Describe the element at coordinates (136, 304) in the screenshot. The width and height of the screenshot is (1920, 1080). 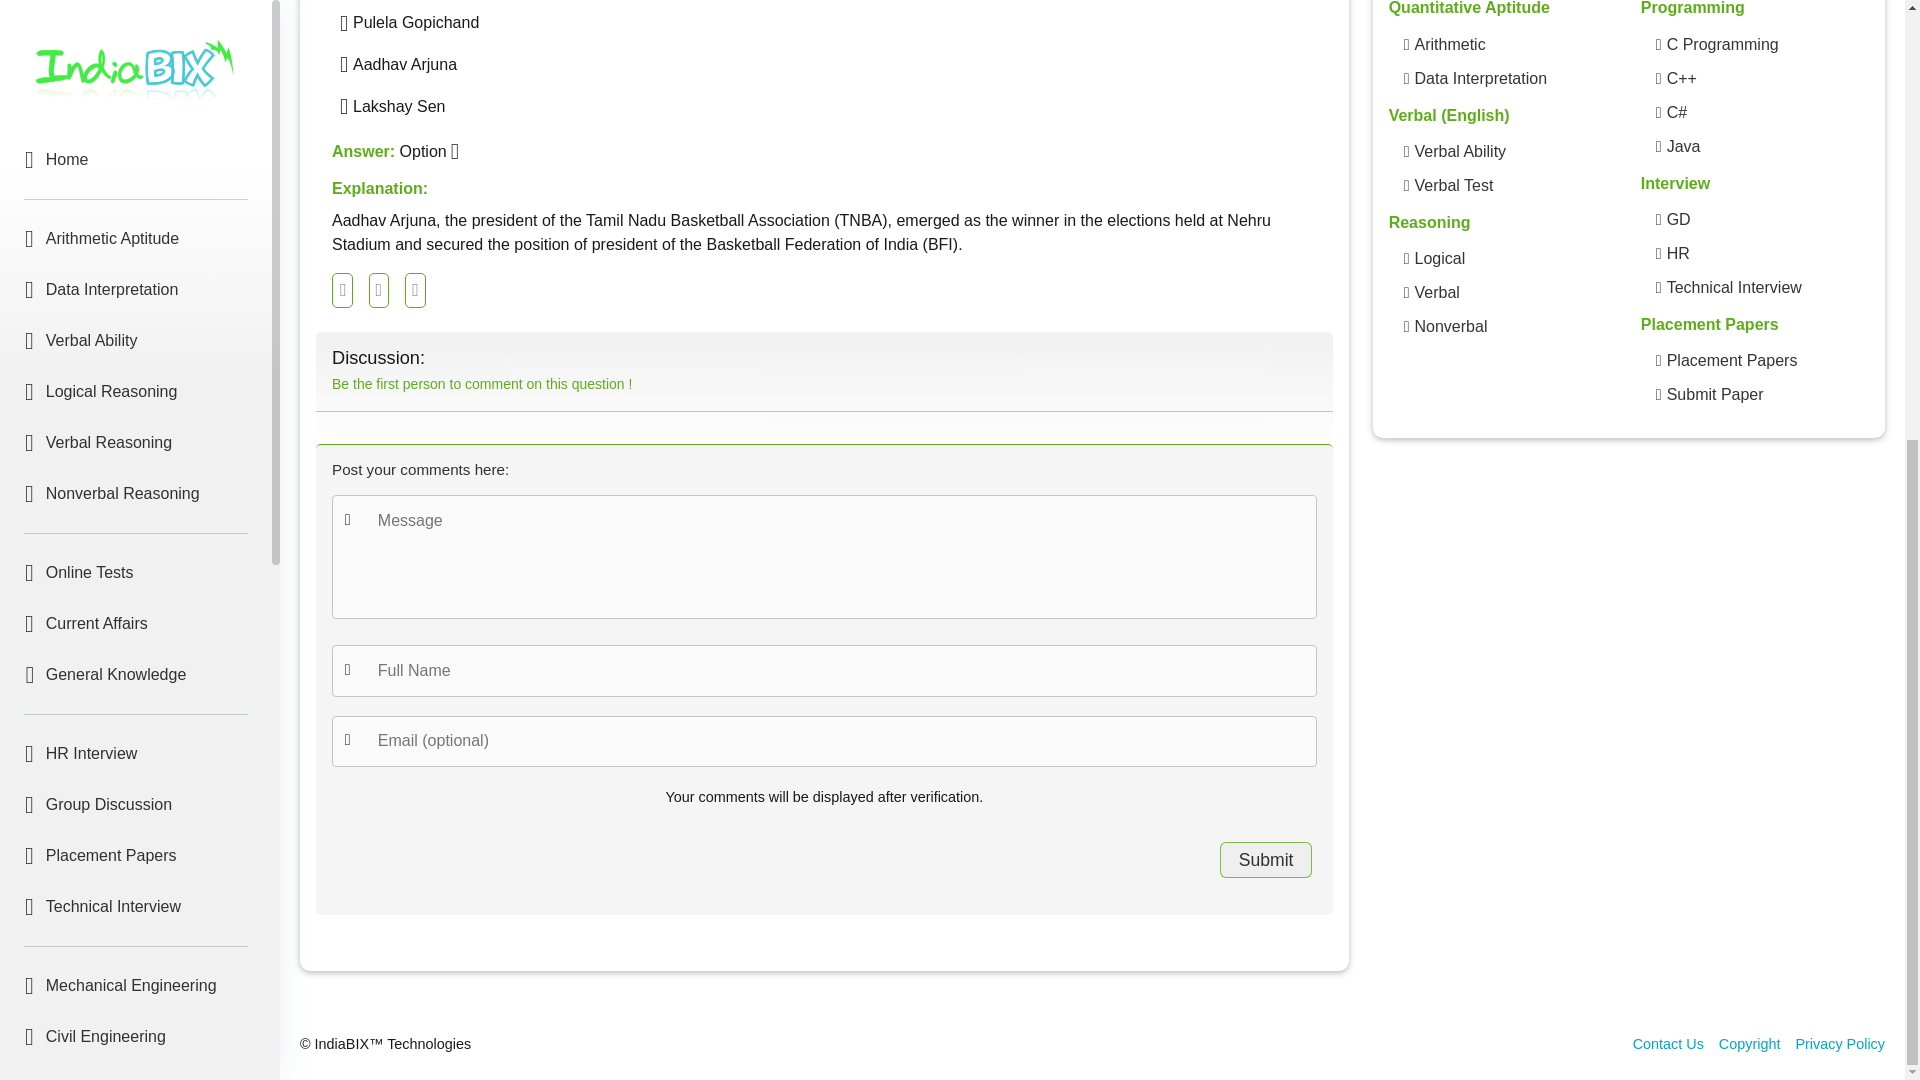
I see `Civil Engineering` at that location.